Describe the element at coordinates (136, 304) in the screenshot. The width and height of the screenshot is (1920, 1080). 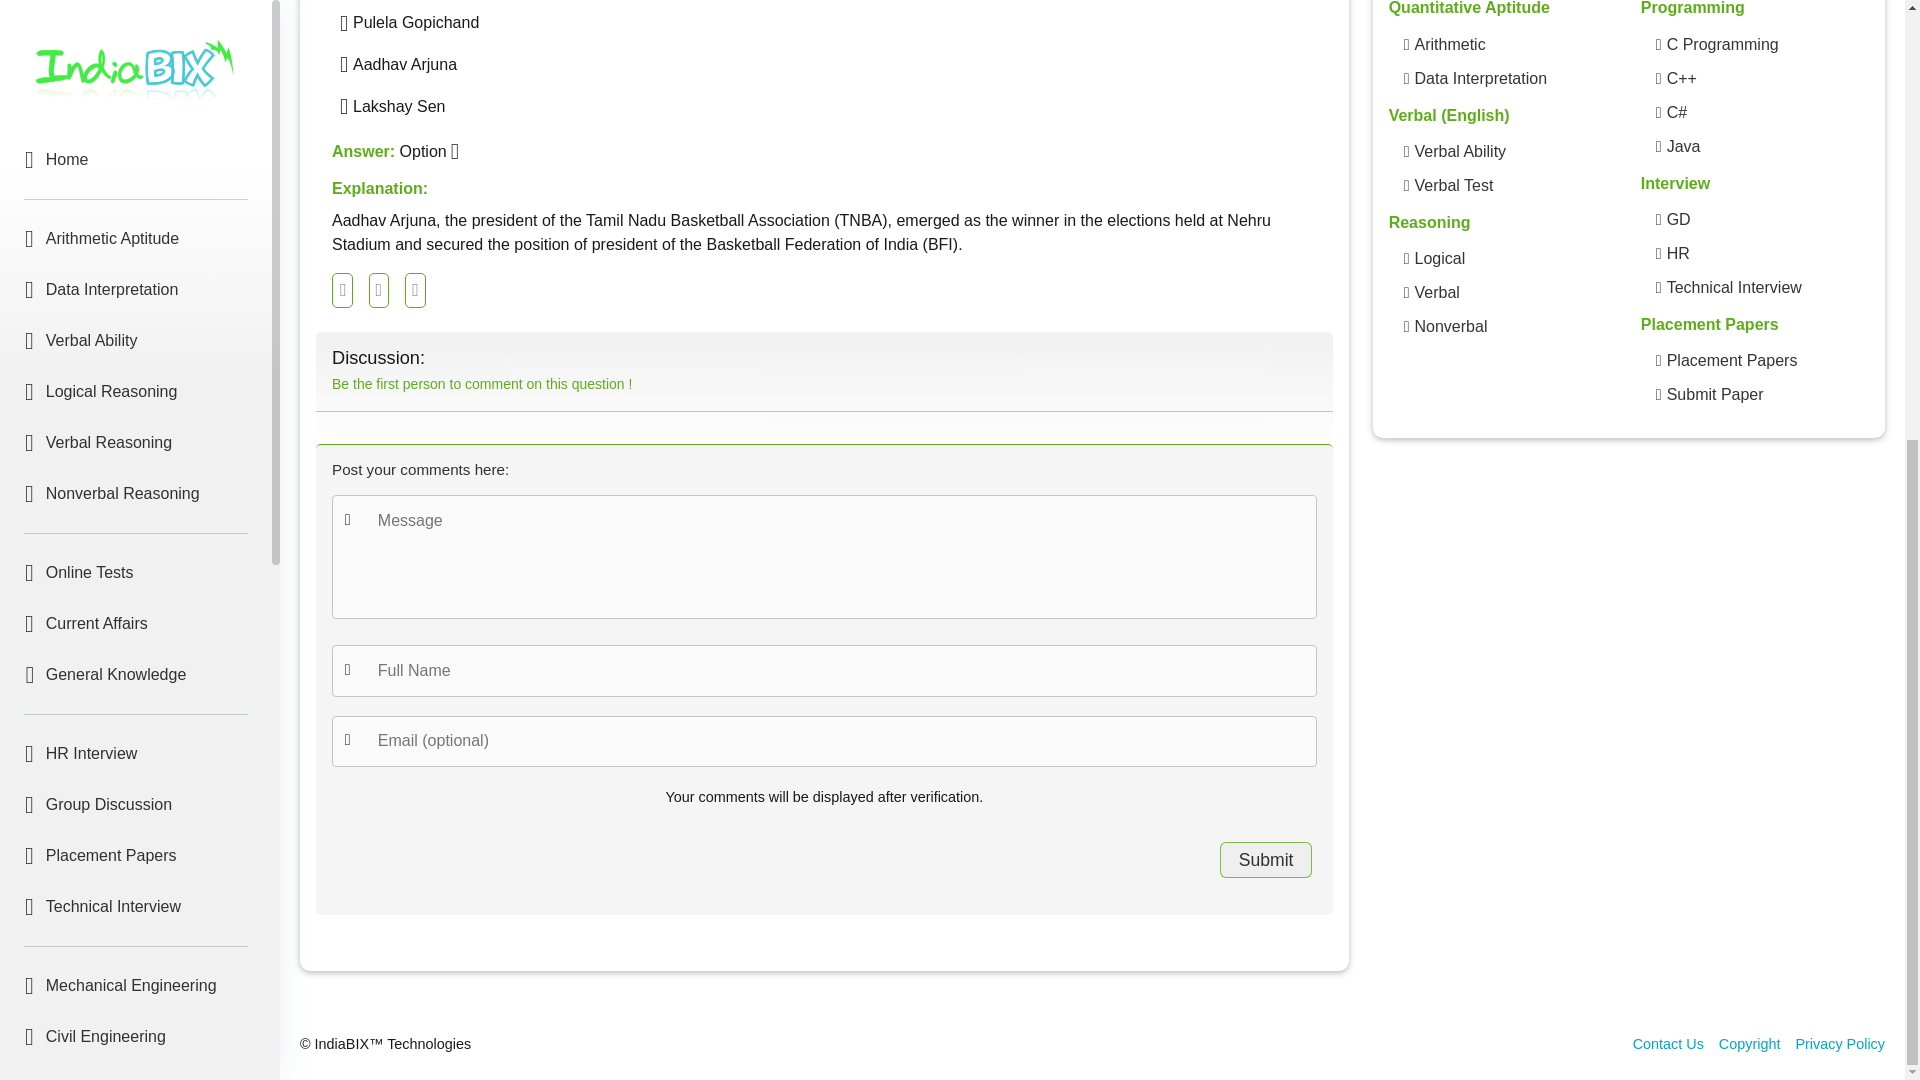
I see `Civil Engineering` at that location.